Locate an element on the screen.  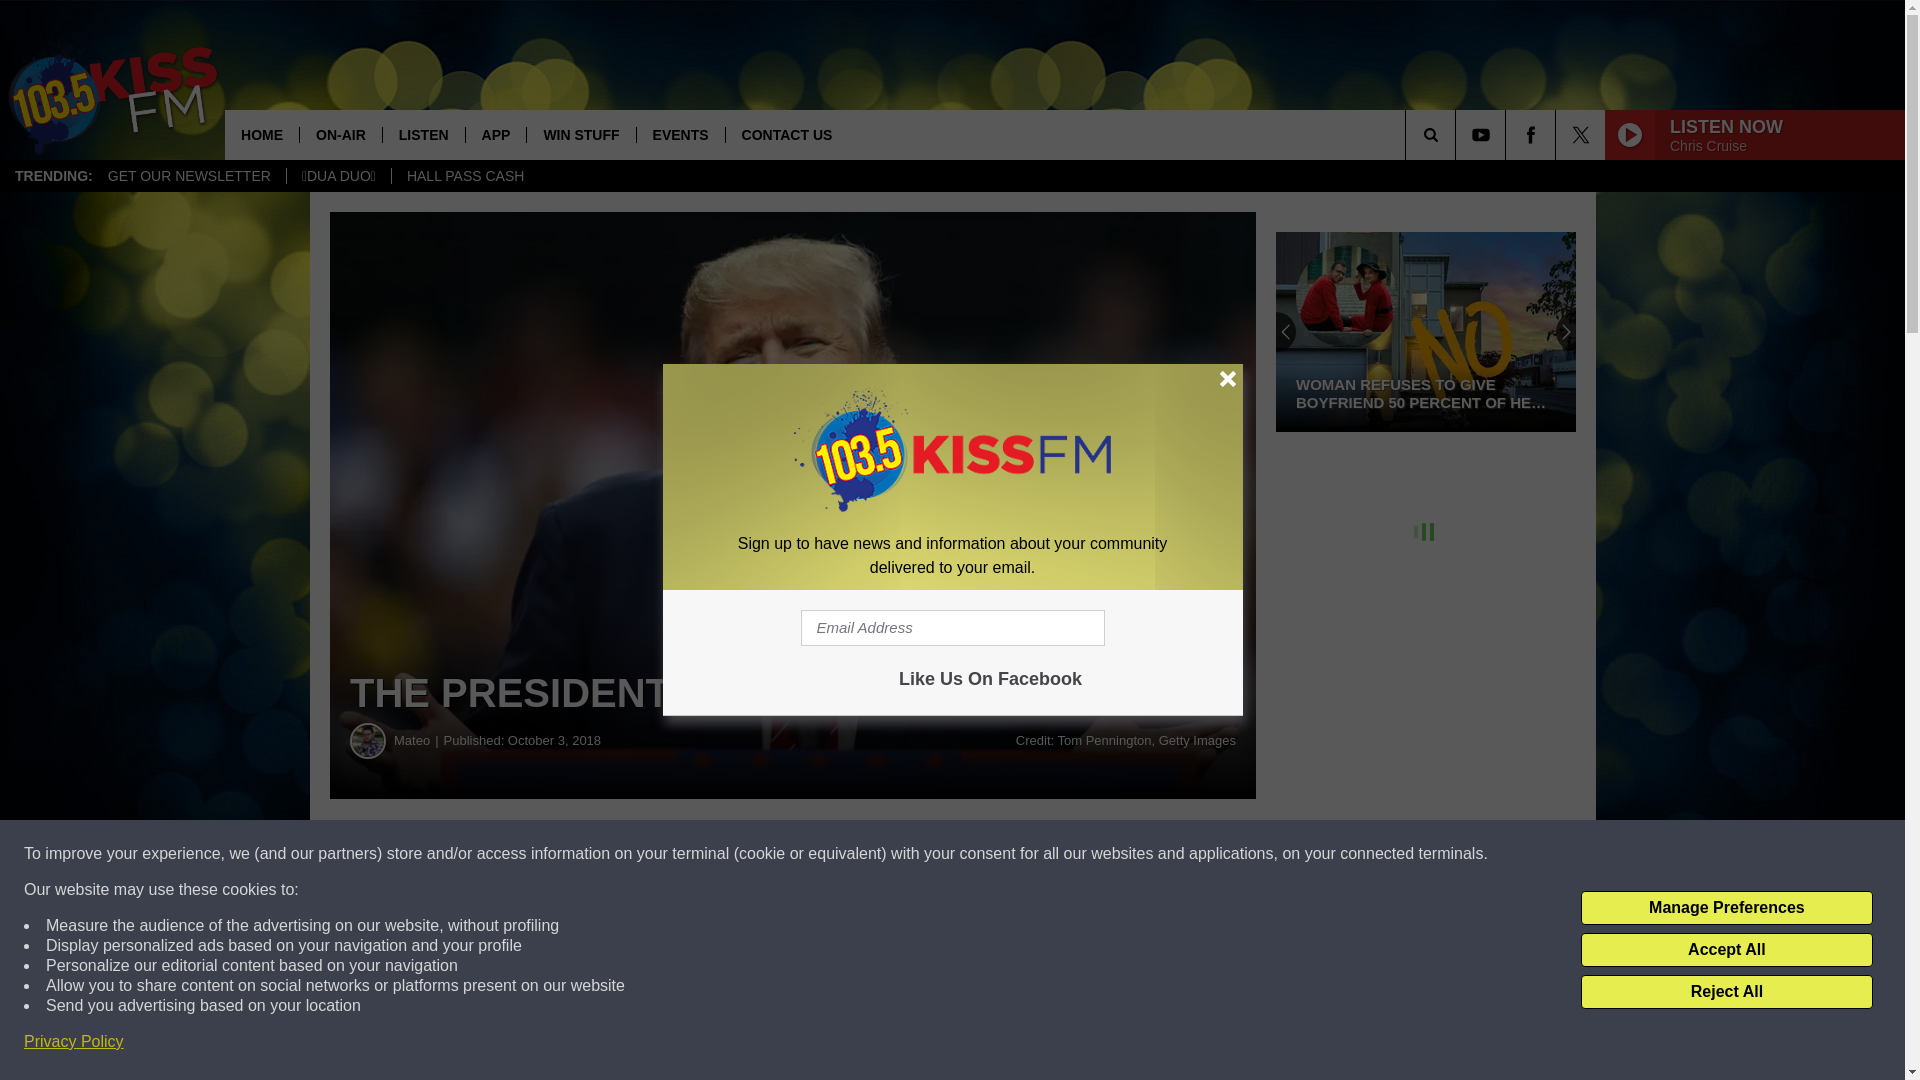
Manage Preferences is located at coordinates (1726, 908).